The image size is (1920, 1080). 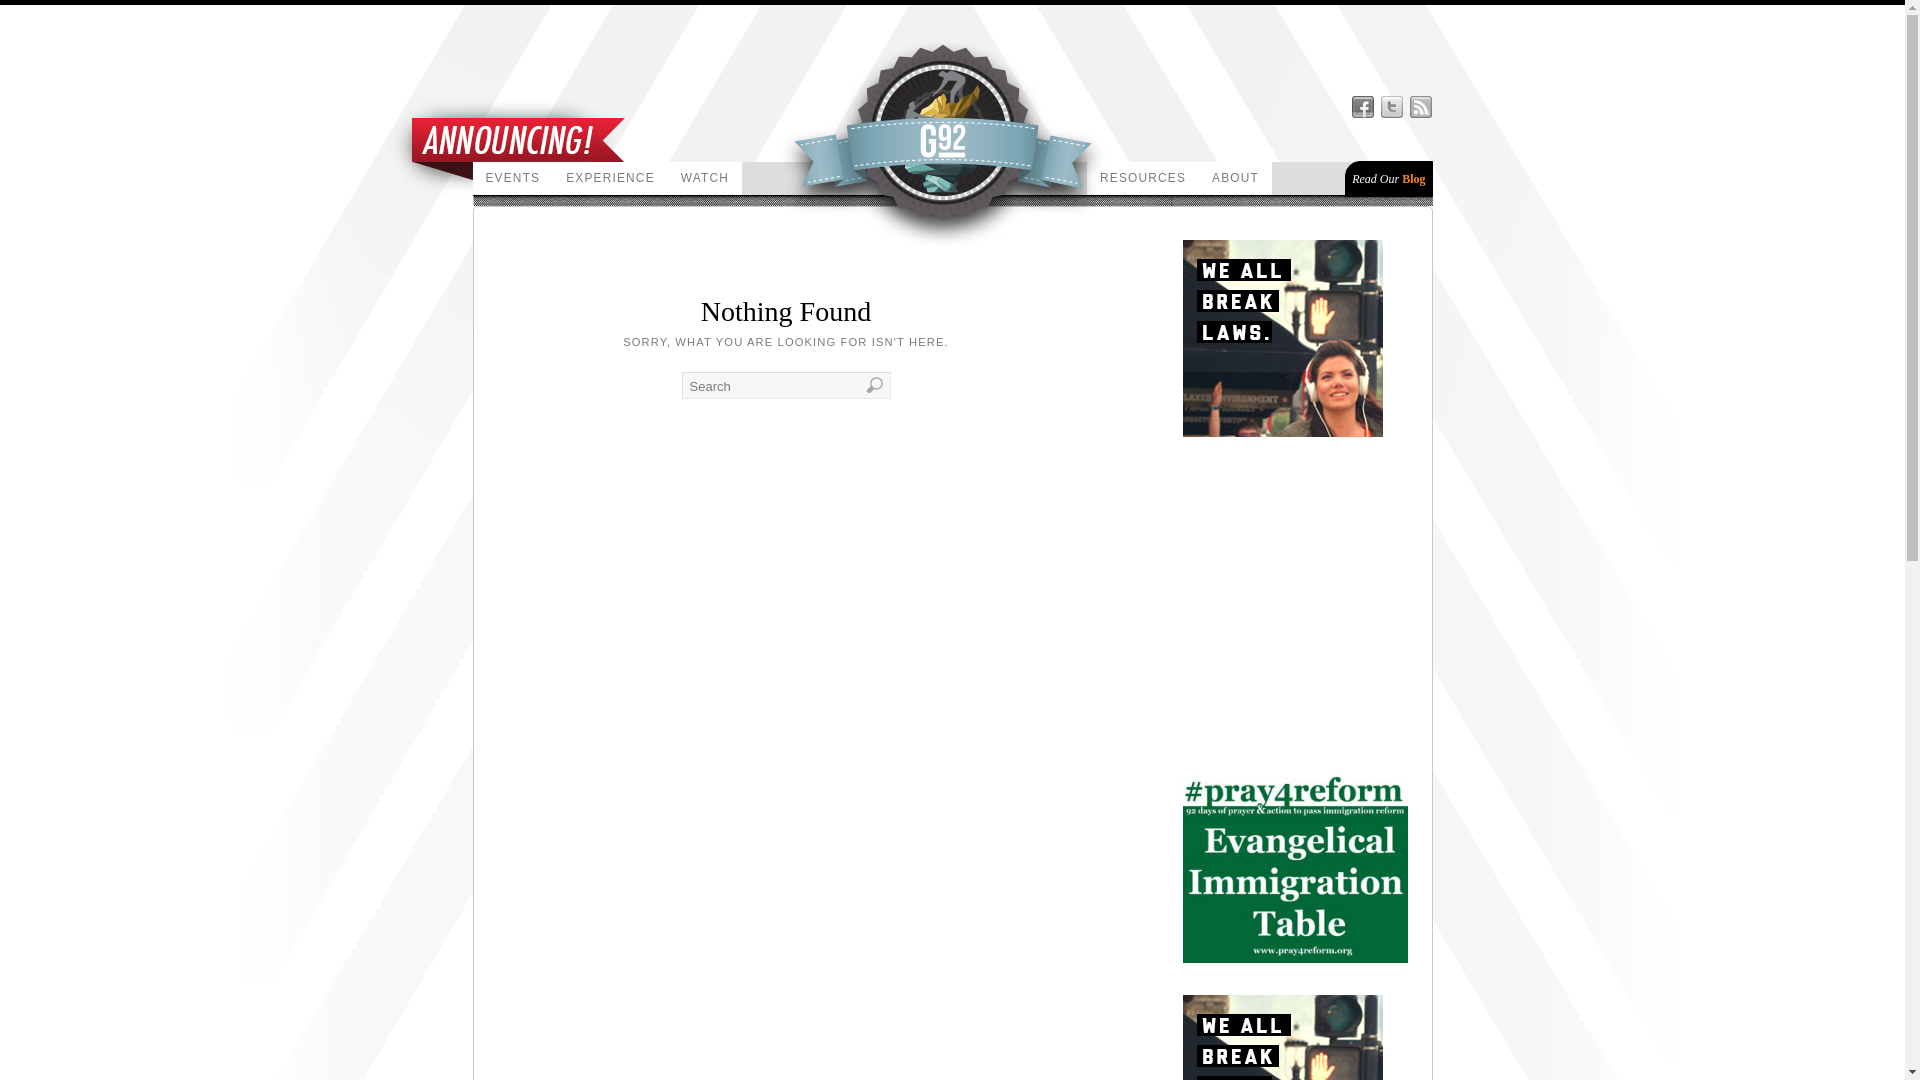 What do you see at coordinates (512, 178) in the screenshot?
I see `EVENTS` at bounding box center [512, 178].